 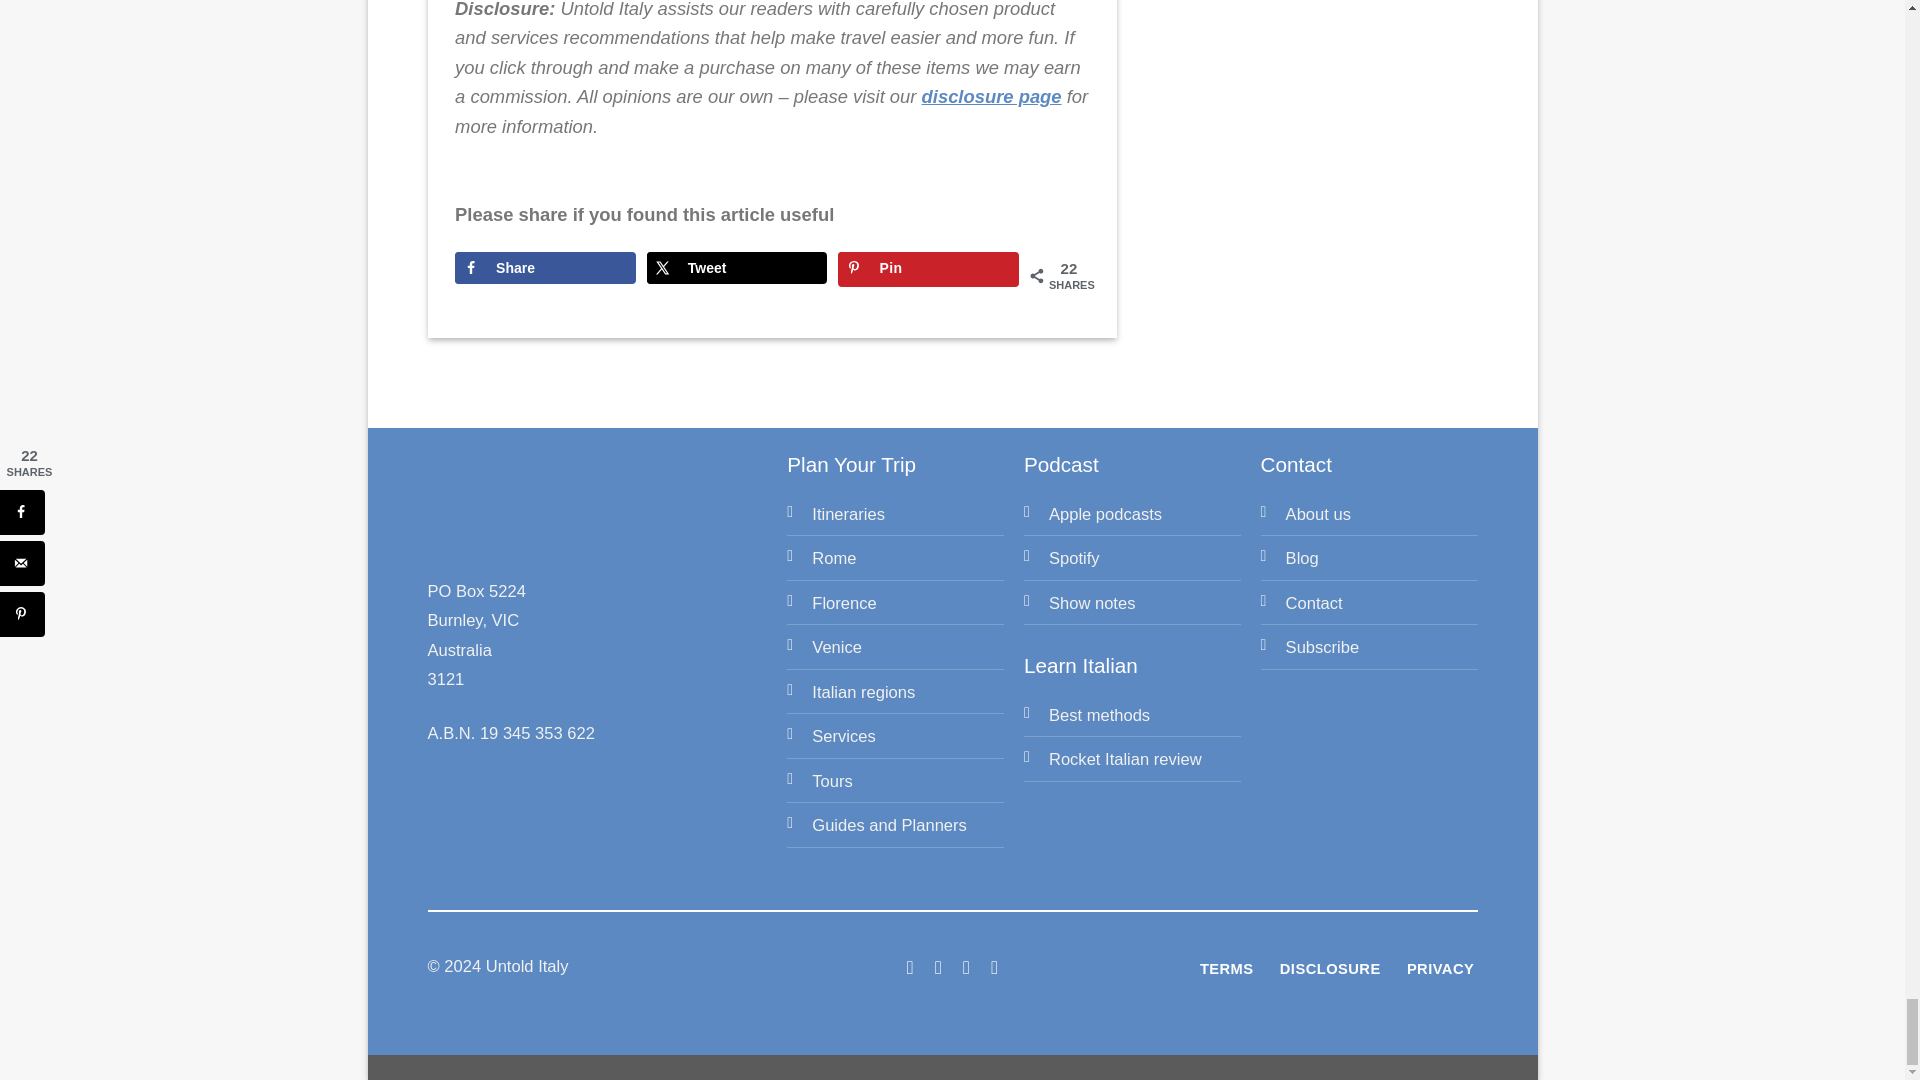 What do you see at coordinates (545, 268) in the screenshot?
I see `Share on Facebook` at bounding box center [545, 268].